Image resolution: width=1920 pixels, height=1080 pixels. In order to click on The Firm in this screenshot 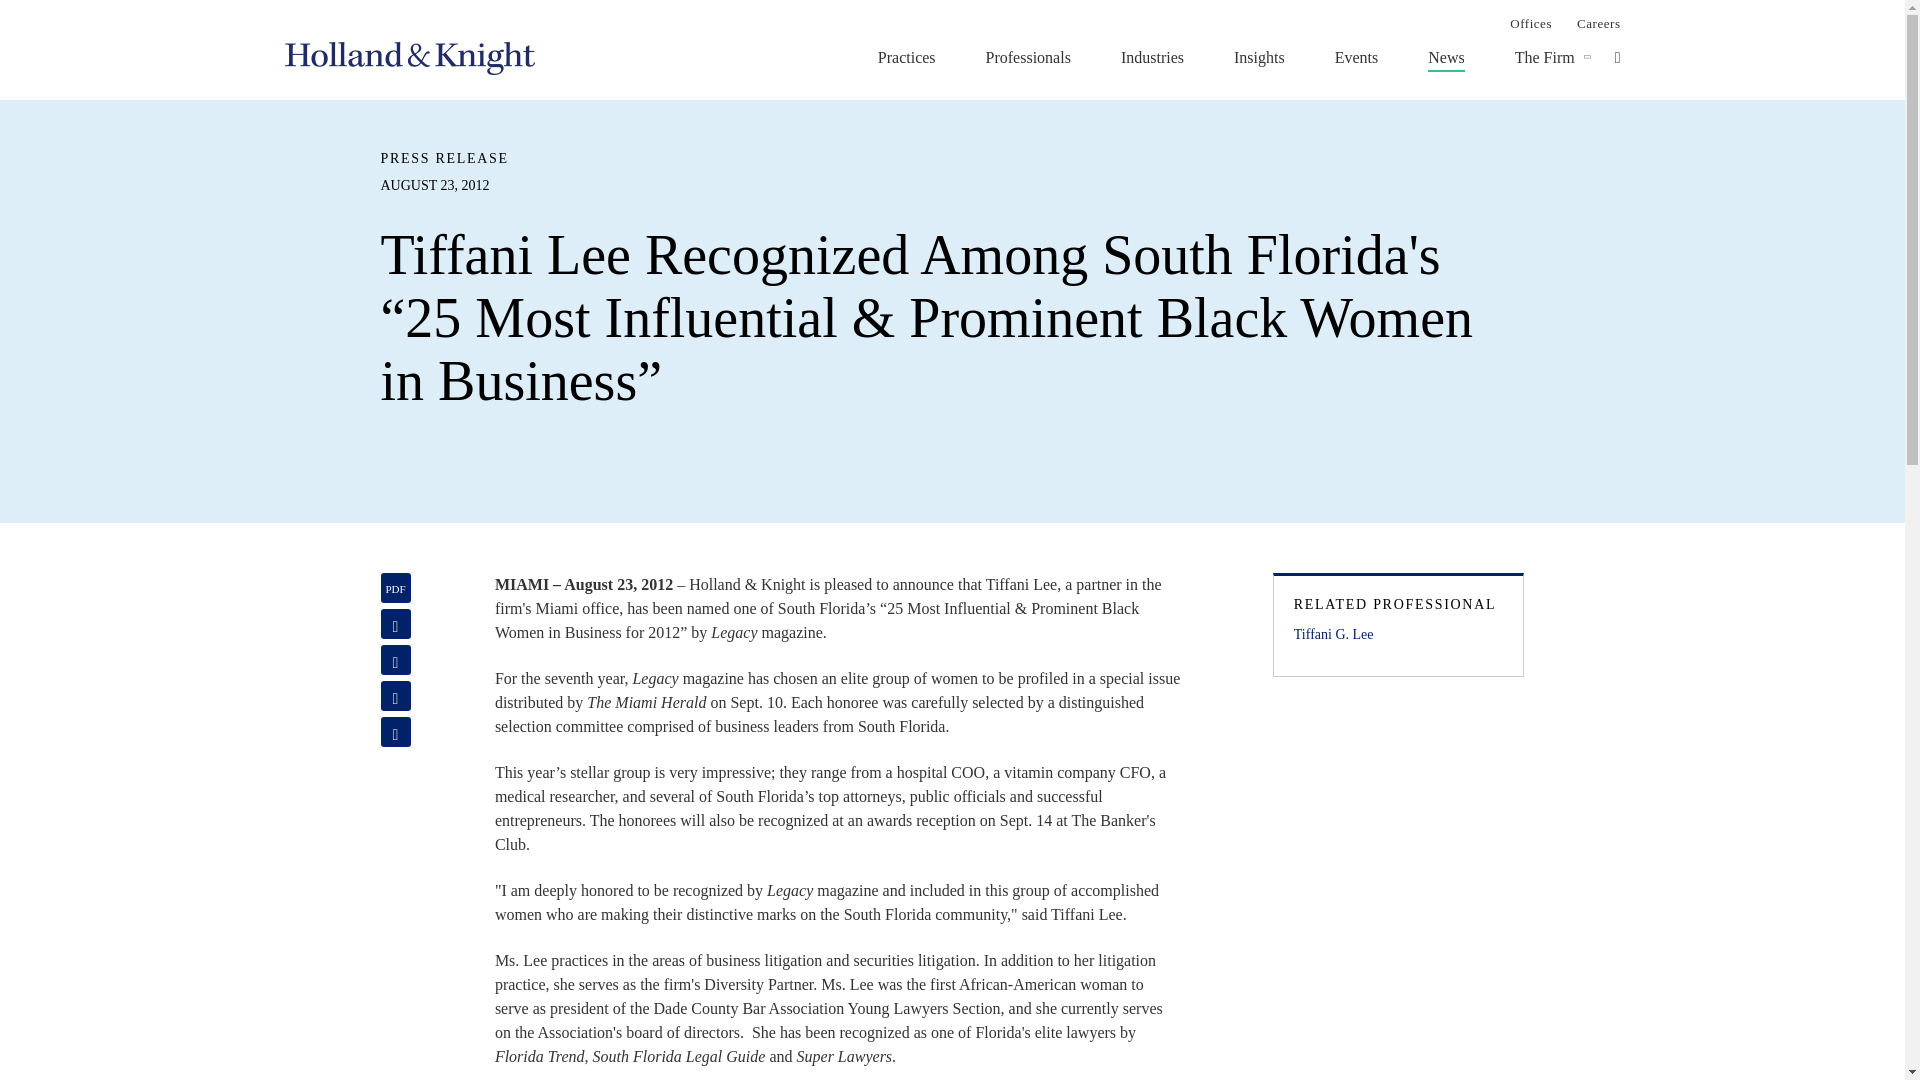, I will do `click(1544, 57)`.